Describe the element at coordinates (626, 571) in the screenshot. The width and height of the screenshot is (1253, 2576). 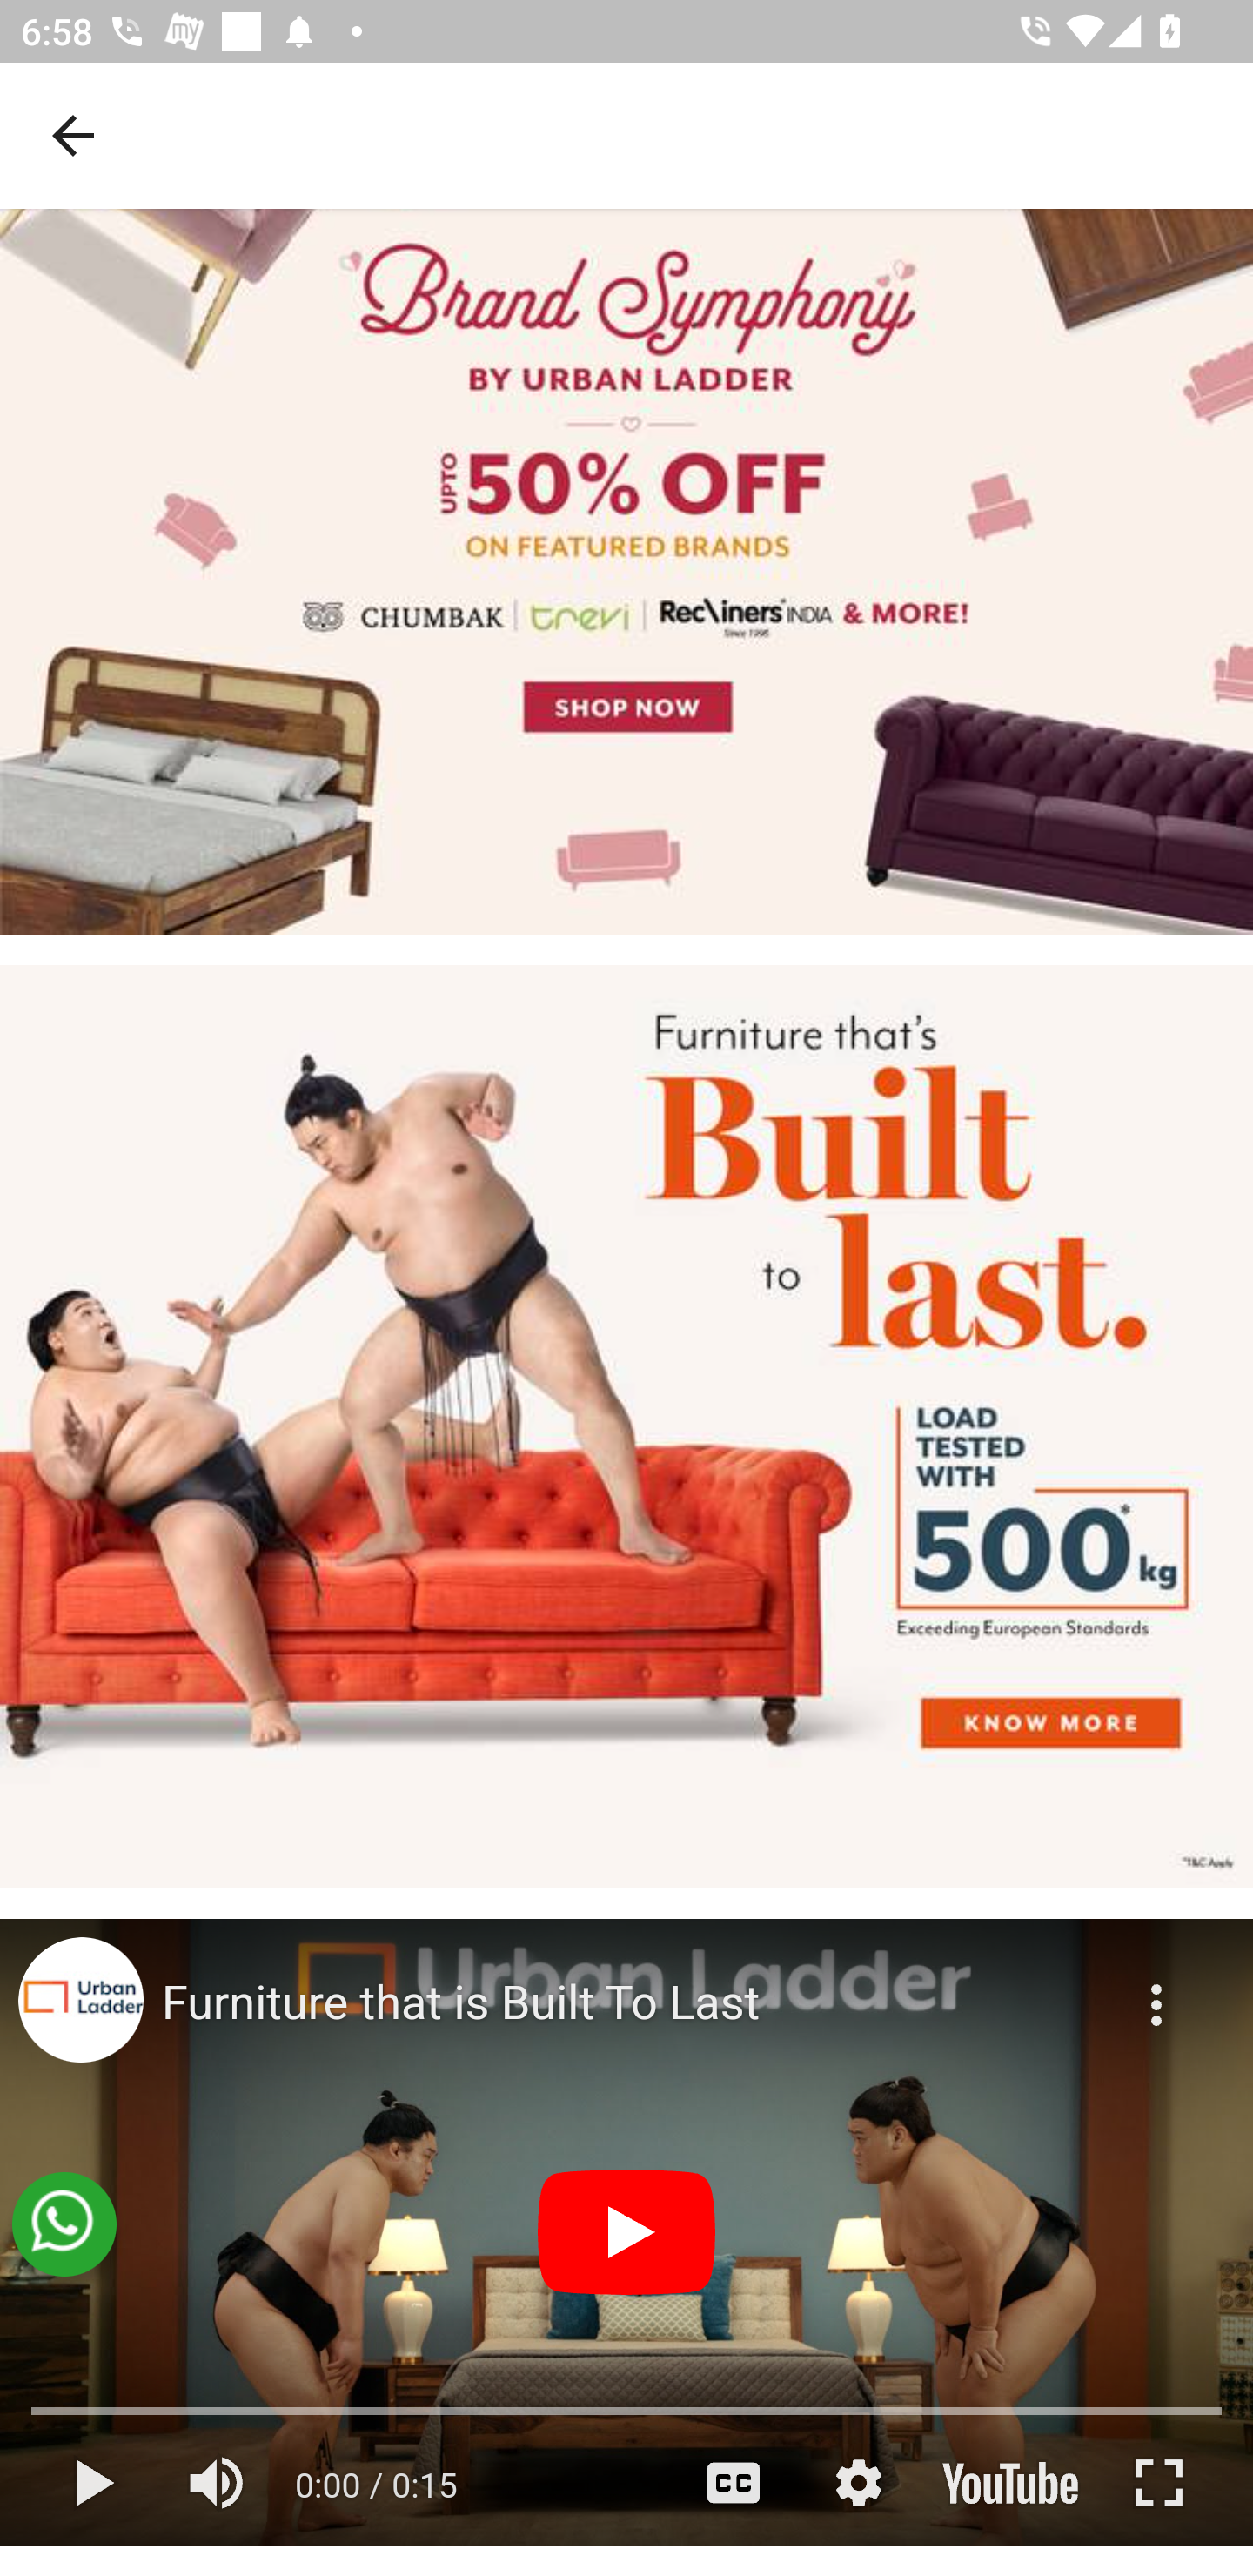
I see `vmi brand symphony` at that location.